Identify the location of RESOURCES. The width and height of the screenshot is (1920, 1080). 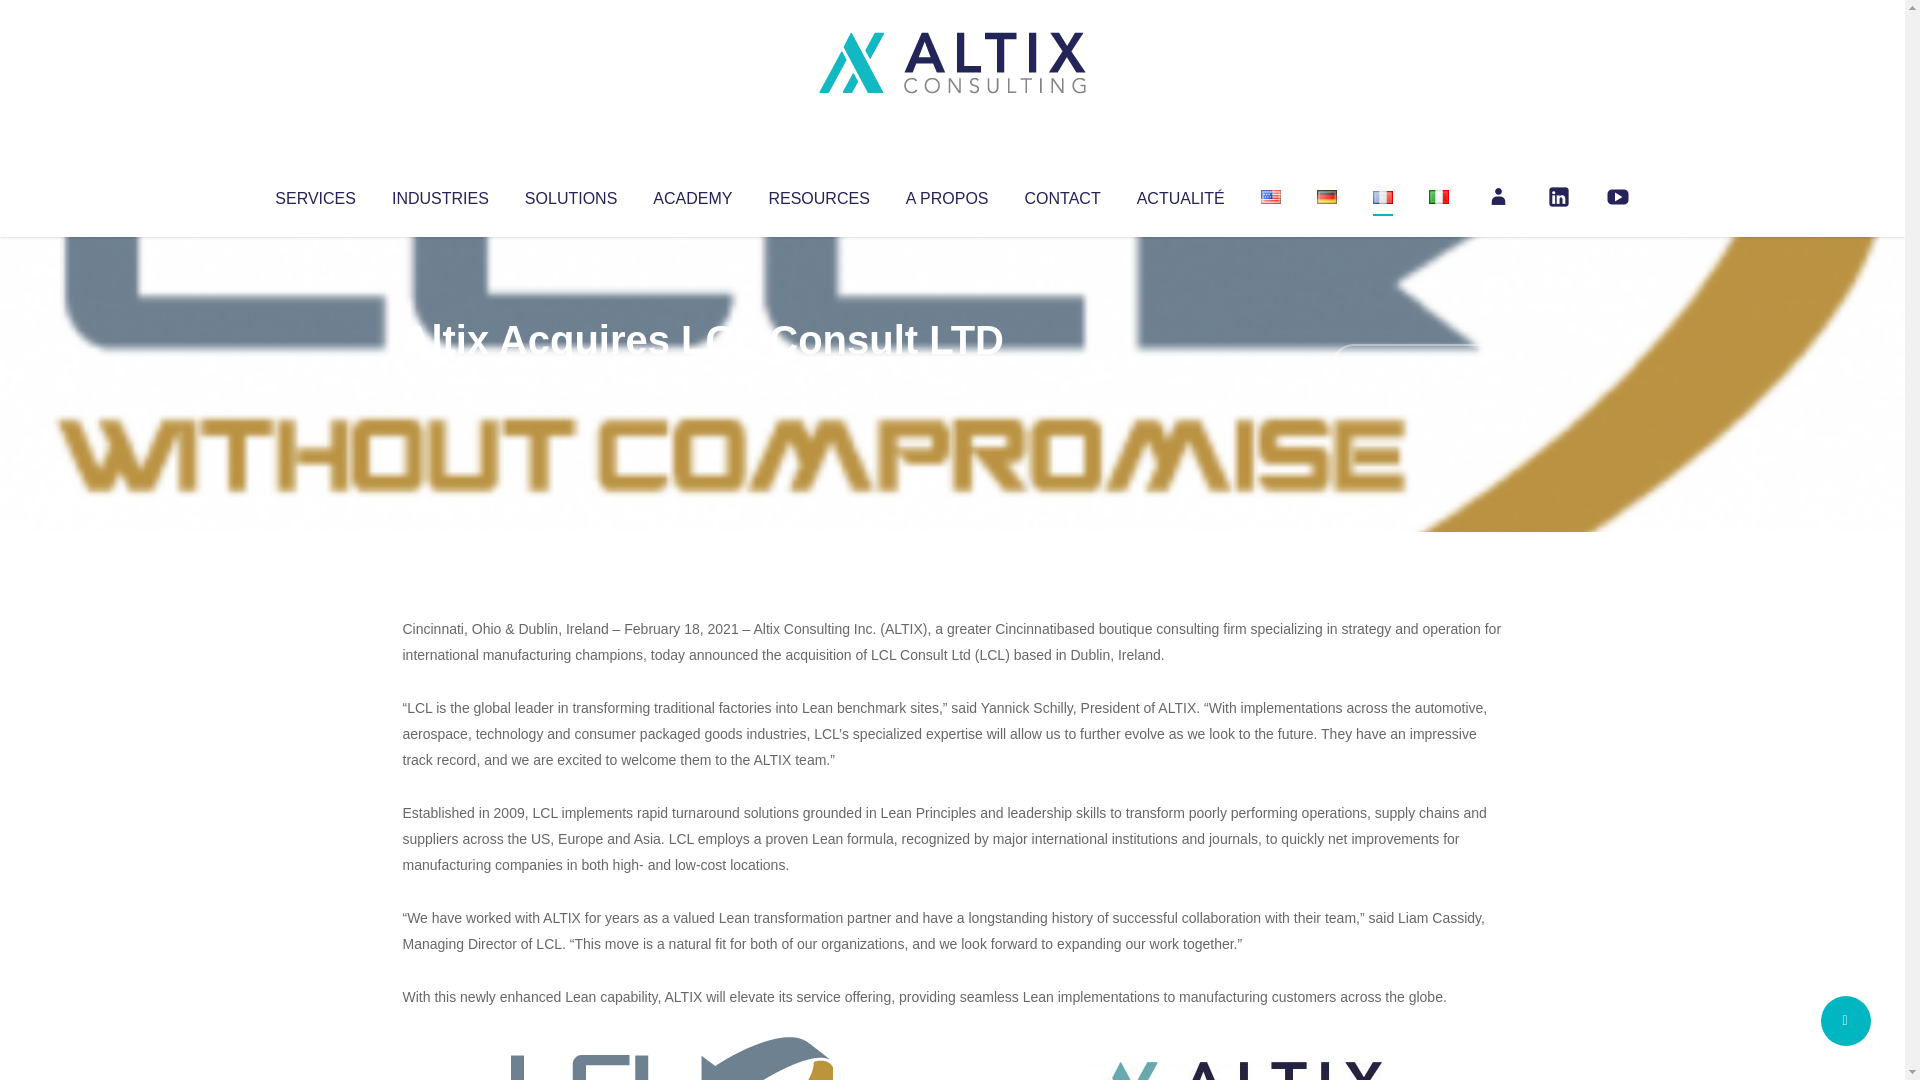
(818, 194).